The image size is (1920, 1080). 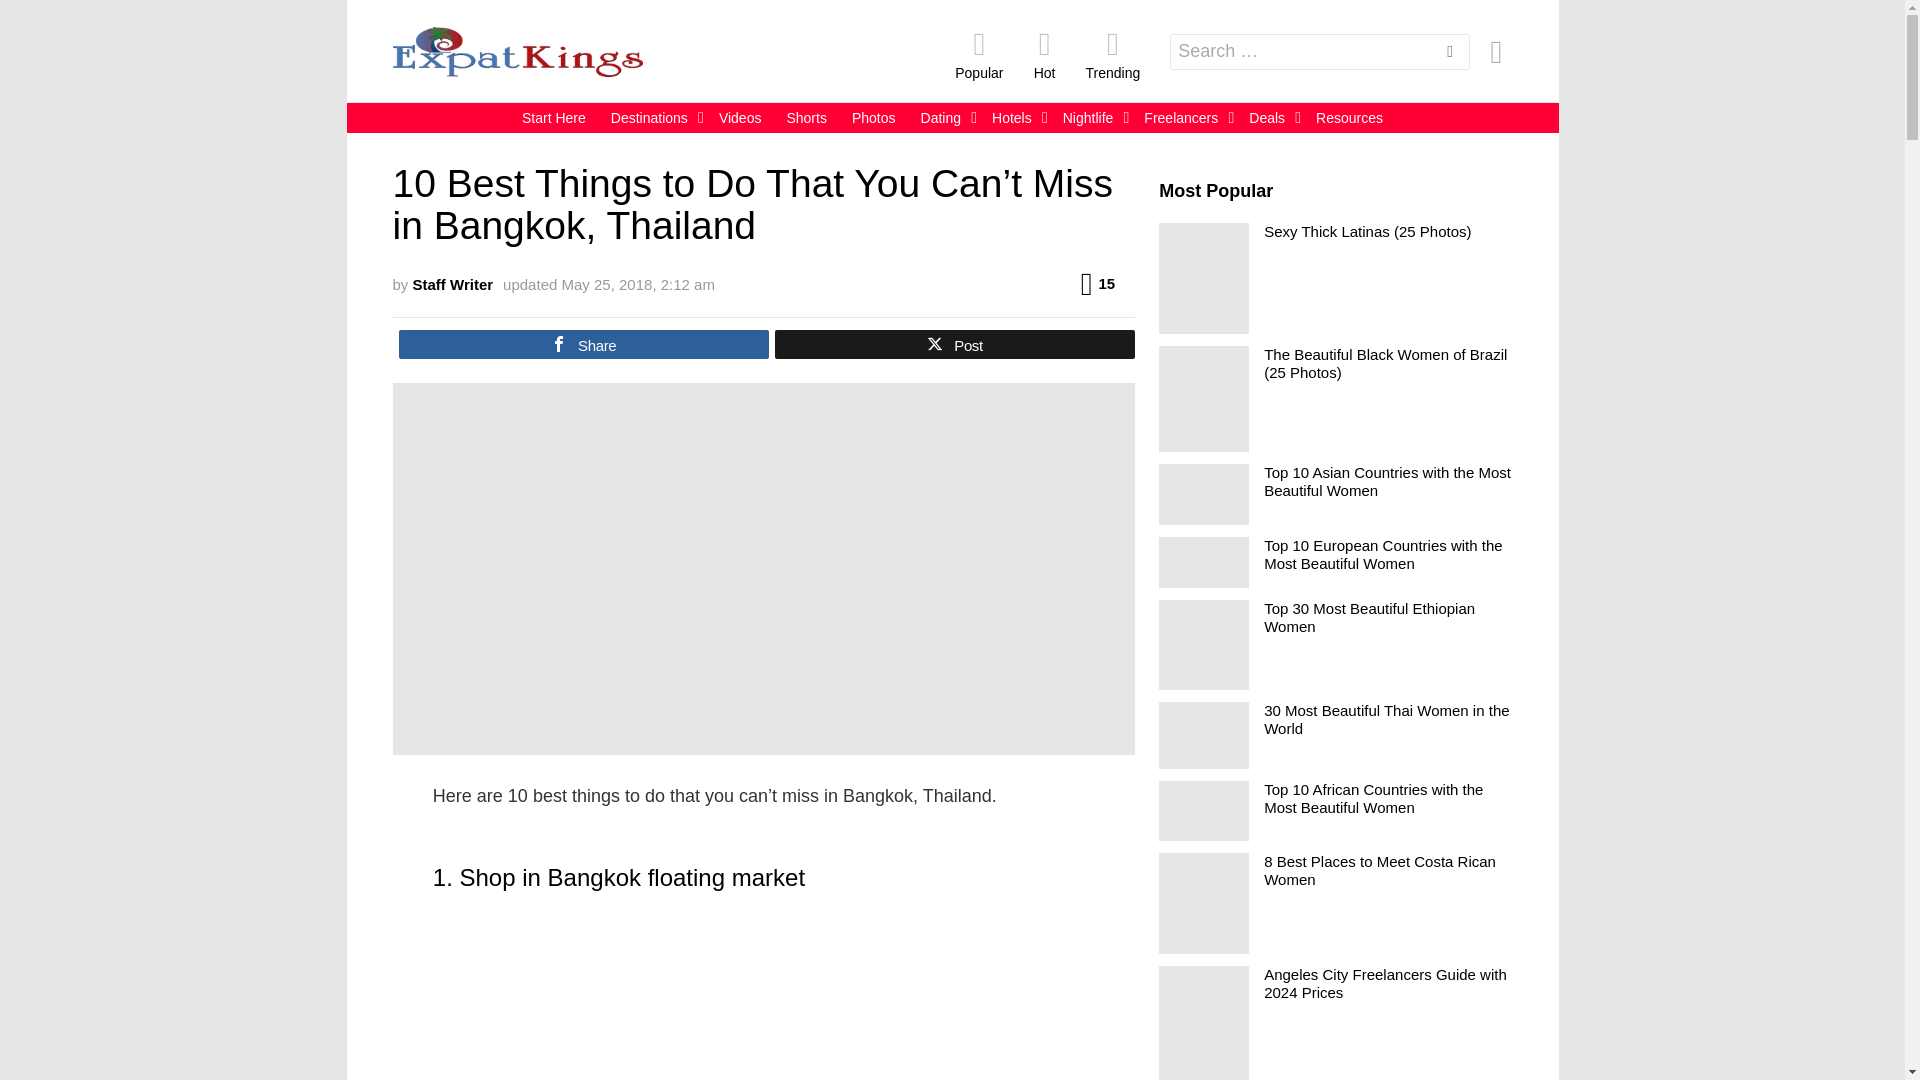 What do you see at coordinates (1112, 55) in the screenshot?
I see `Trending` at bounding box center [1112, 55].